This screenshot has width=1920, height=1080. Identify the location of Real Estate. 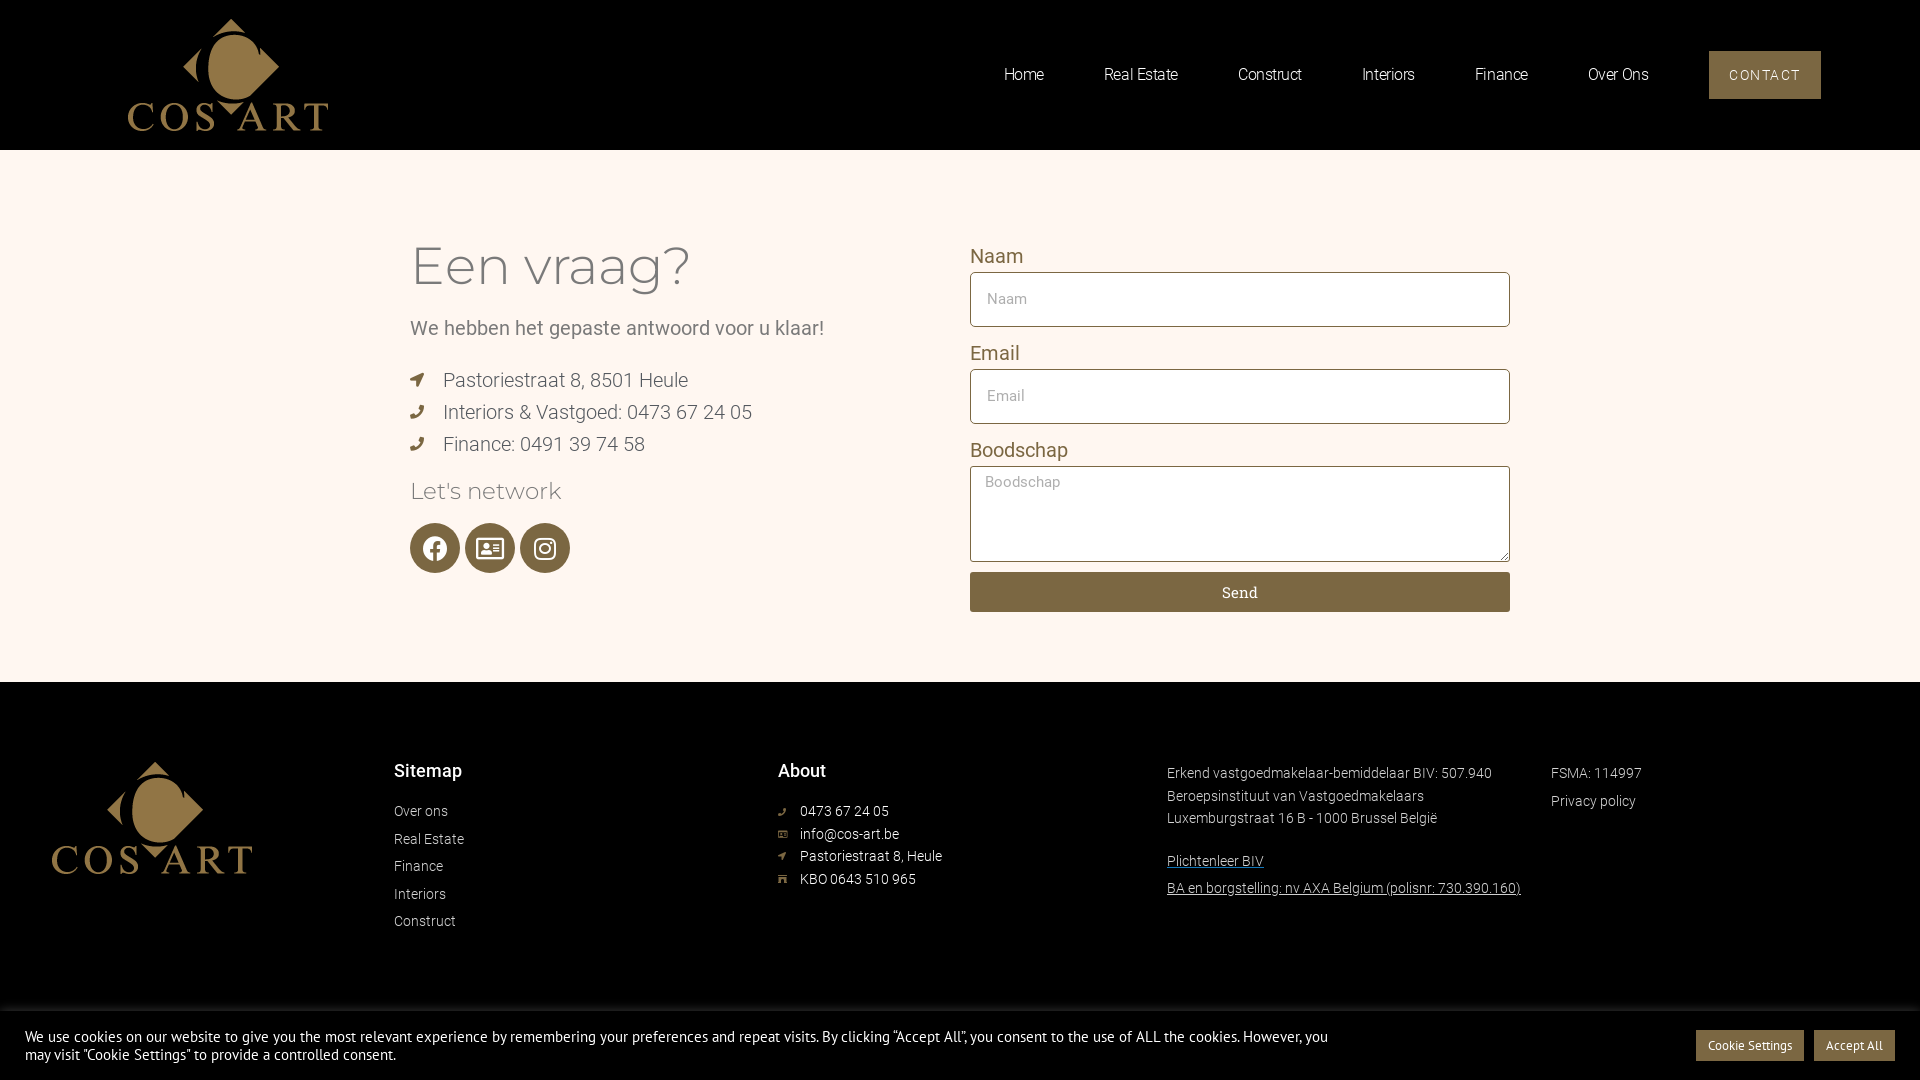
(1141, 75).